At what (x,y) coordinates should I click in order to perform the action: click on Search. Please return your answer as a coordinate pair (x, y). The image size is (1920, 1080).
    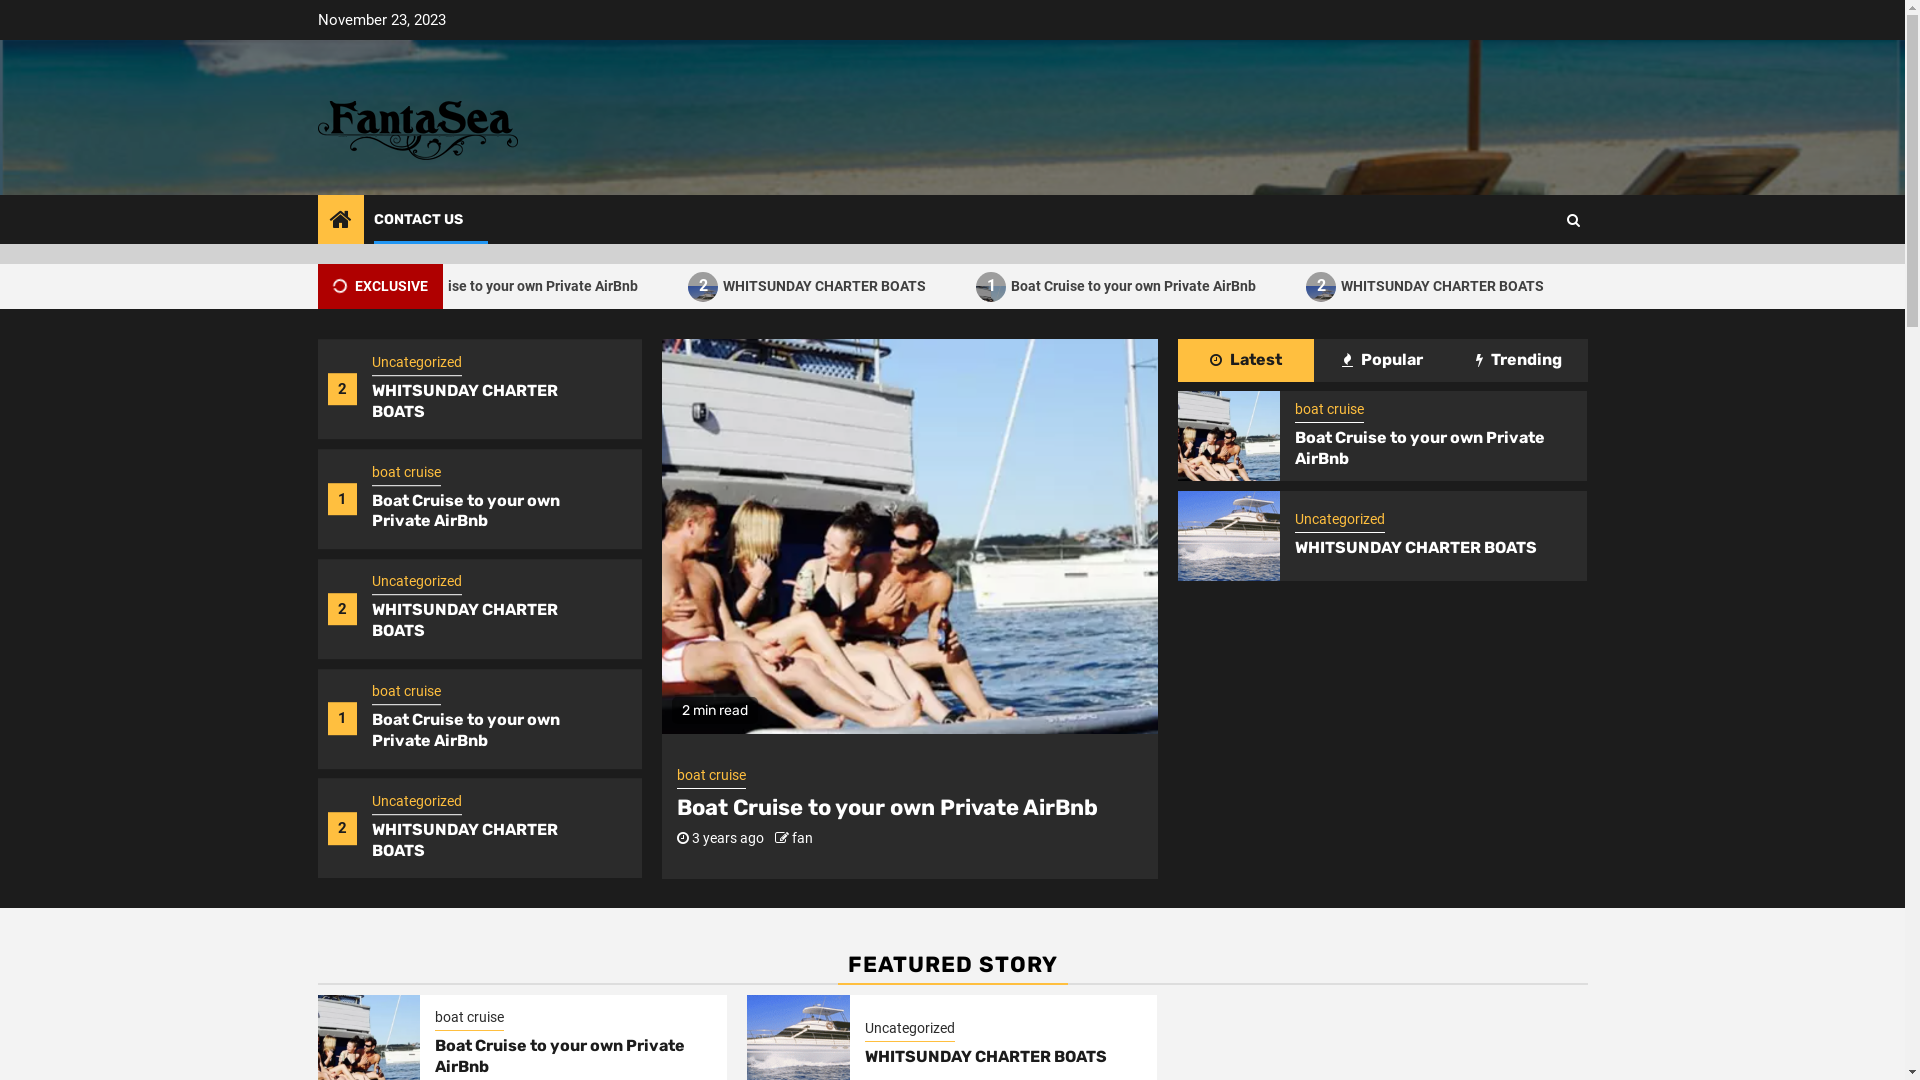
    Looking at the image, I should click on (1572, 220).